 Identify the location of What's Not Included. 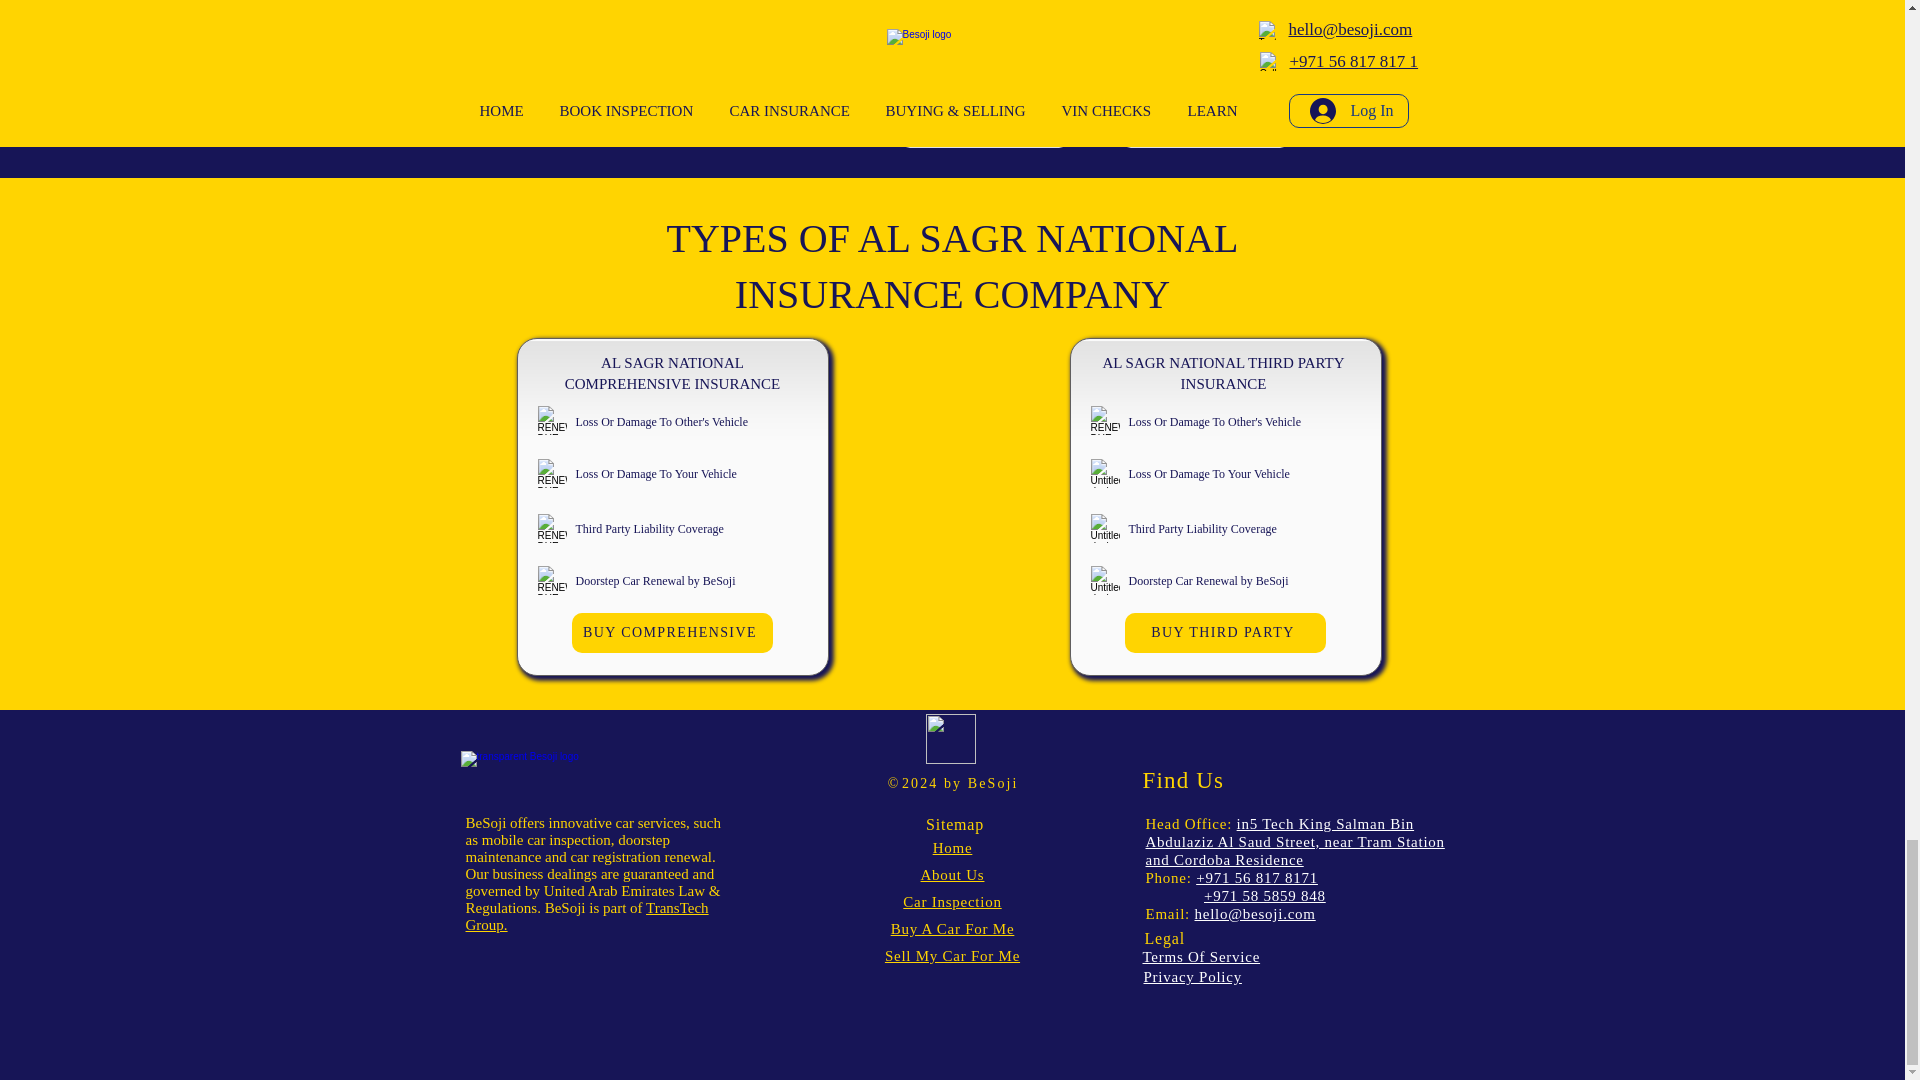
(1204, 56).